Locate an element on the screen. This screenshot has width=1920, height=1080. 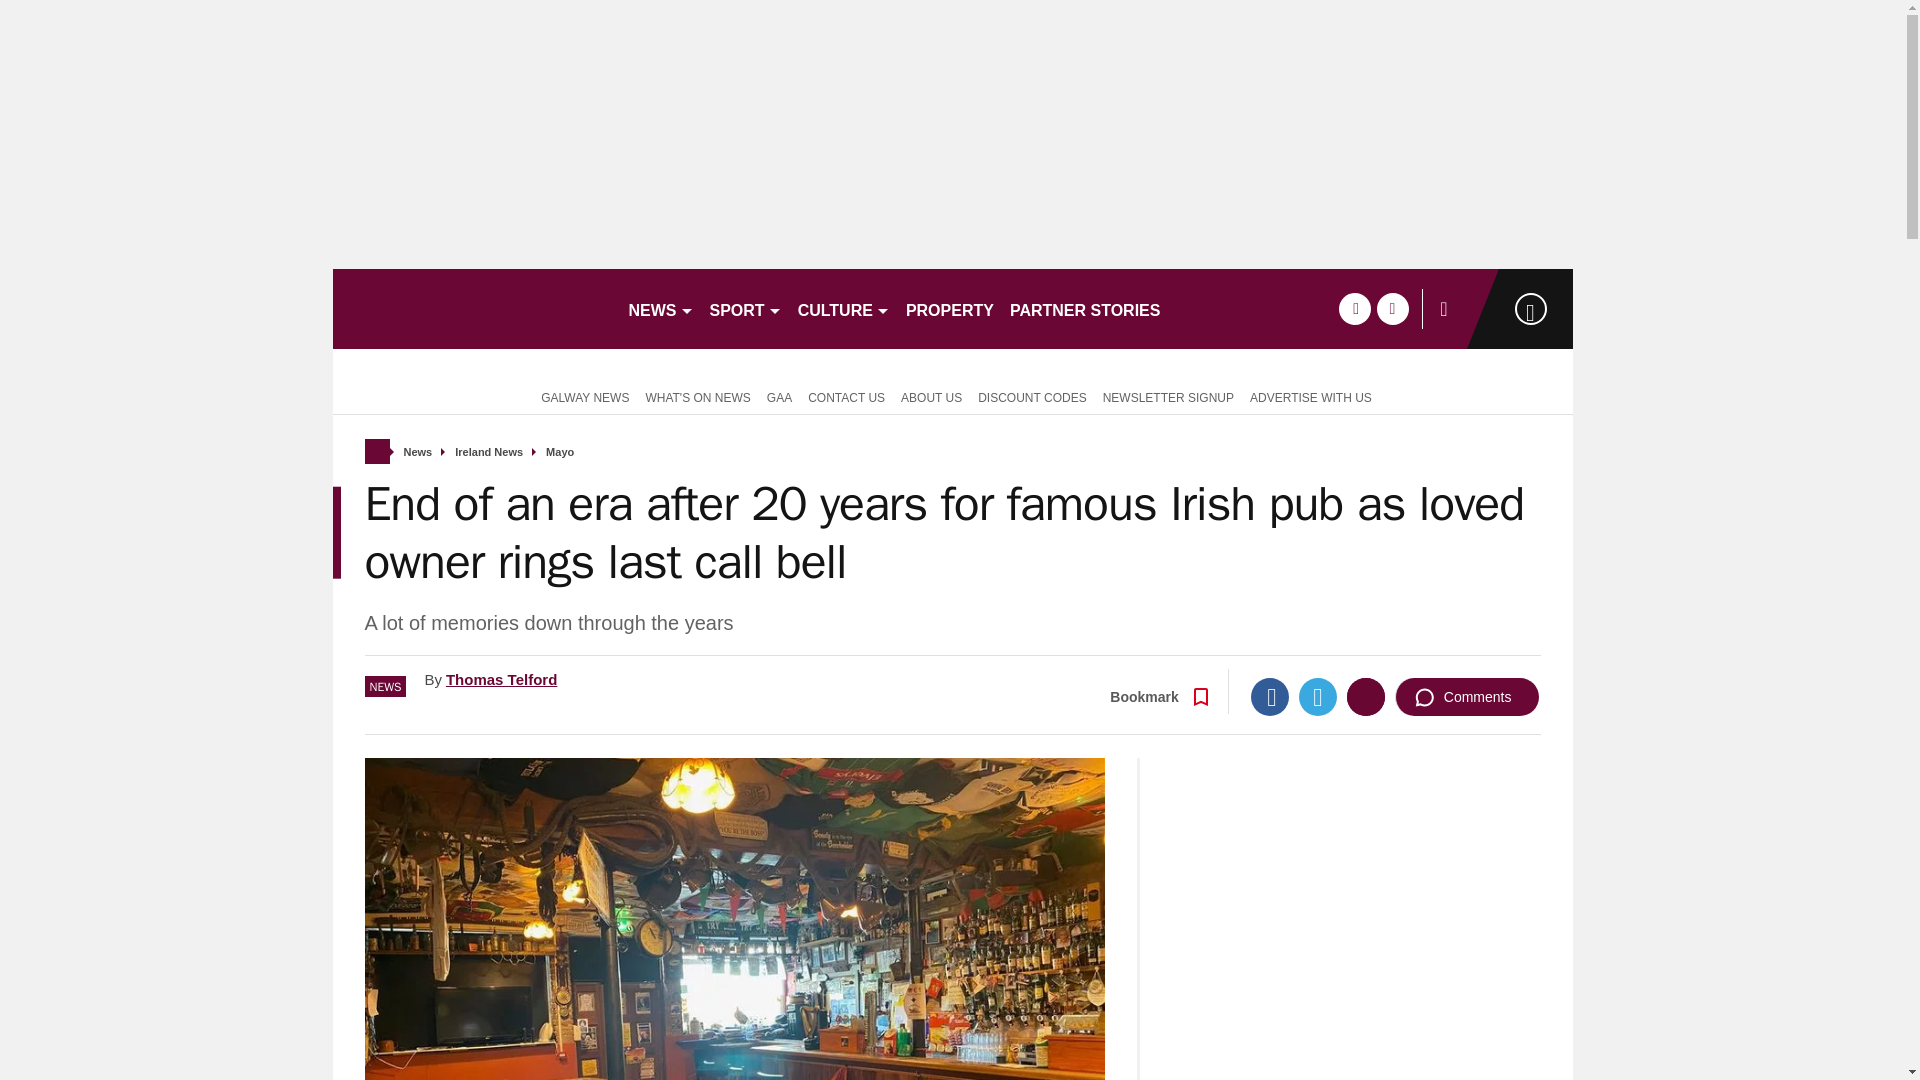
SPORT is located at coordinates (746, 308).